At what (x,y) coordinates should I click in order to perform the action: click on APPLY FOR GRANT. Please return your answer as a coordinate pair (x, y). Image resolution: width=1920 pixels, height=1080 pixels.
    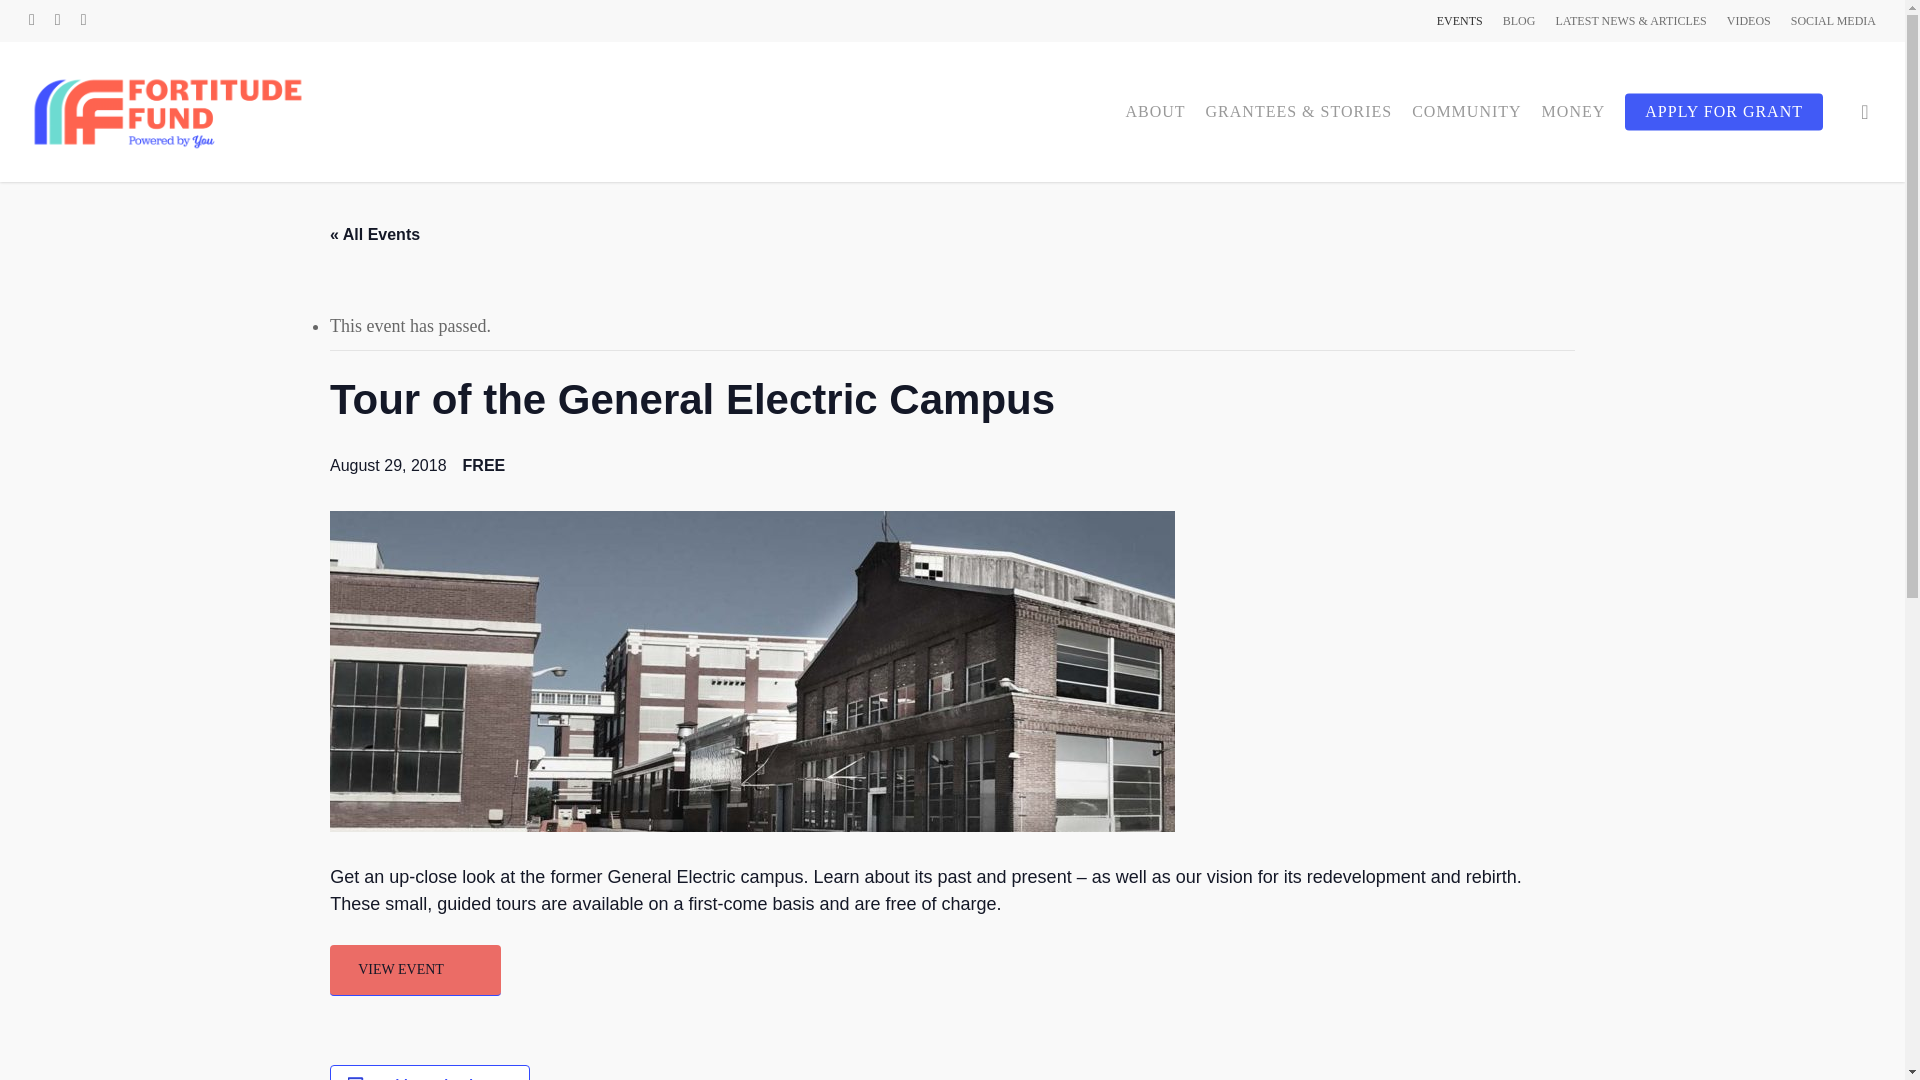
    Looking at the image, I should click on (1723, 112).